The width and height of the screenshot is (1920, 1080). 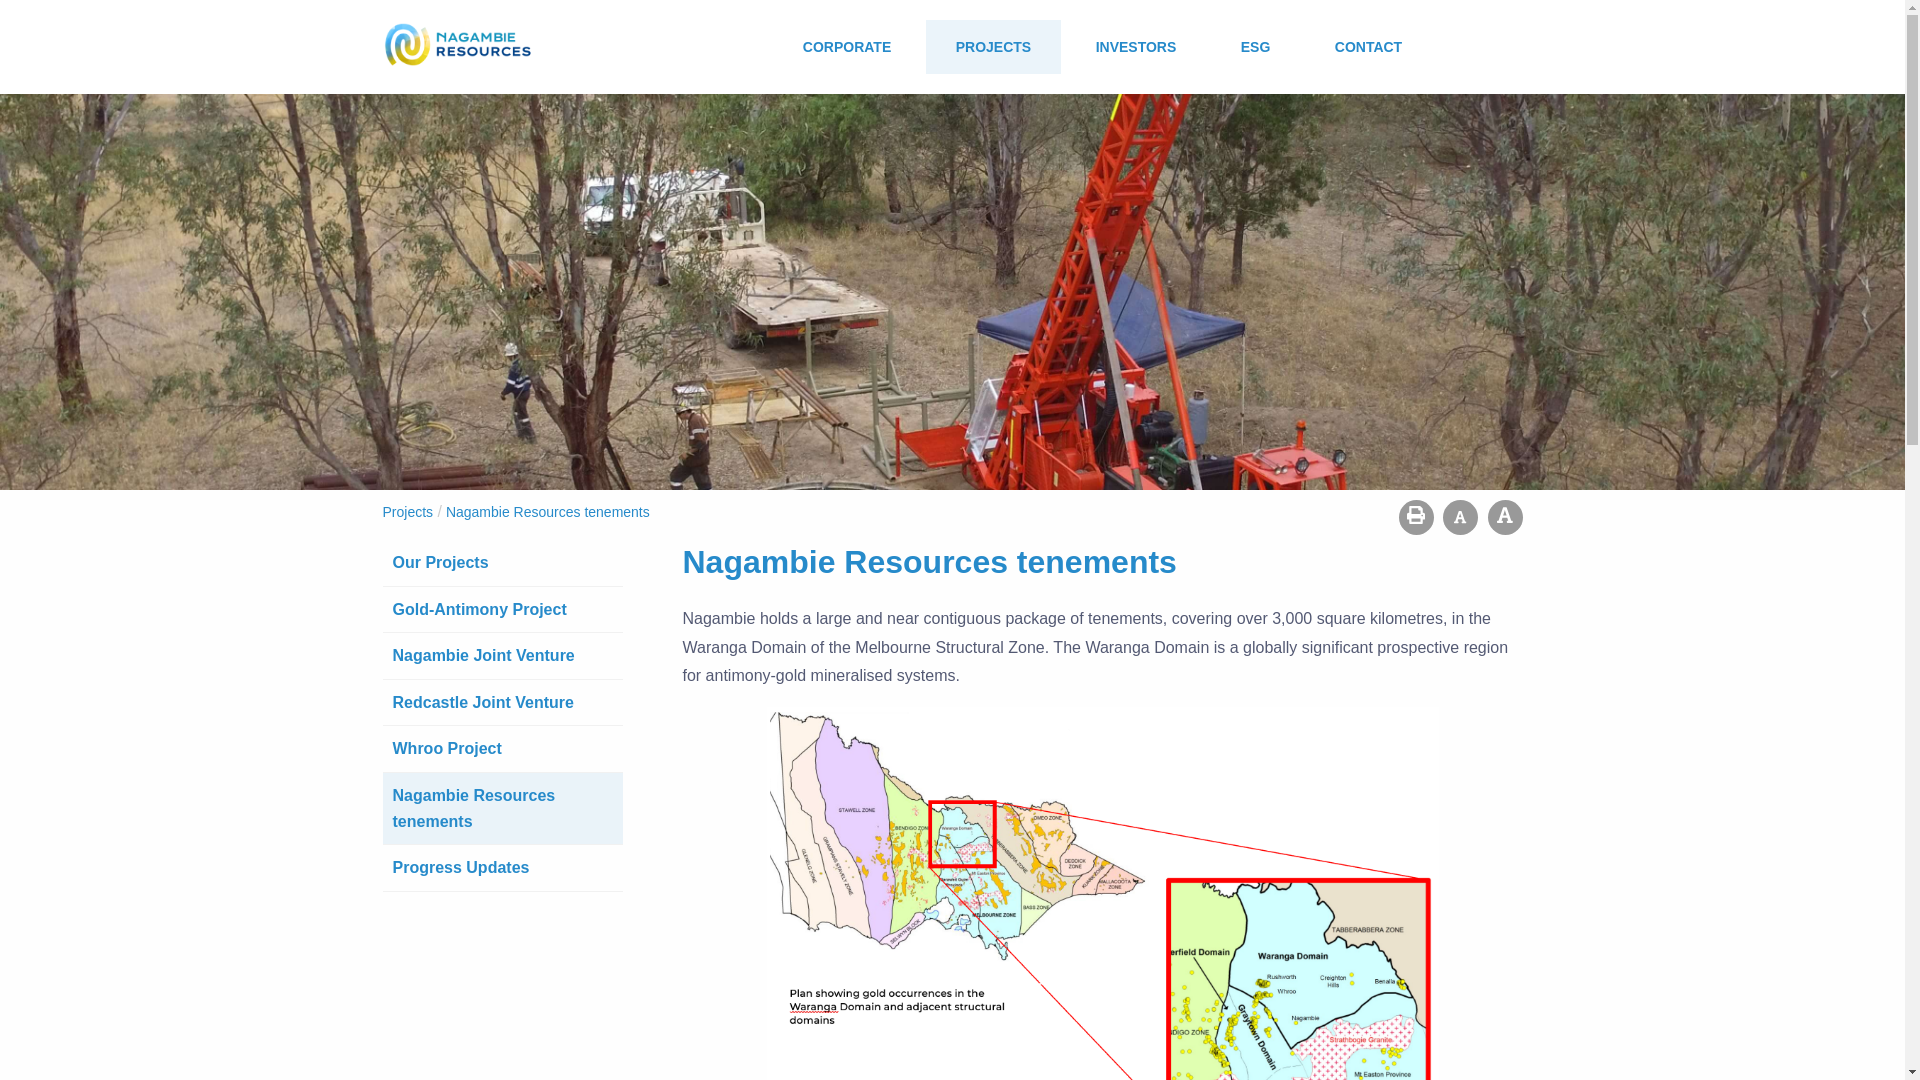 What do you see at coordinates (1460, 517) in the screenshot?
I see `Font Smaller` at bounding box center [1460, 517].